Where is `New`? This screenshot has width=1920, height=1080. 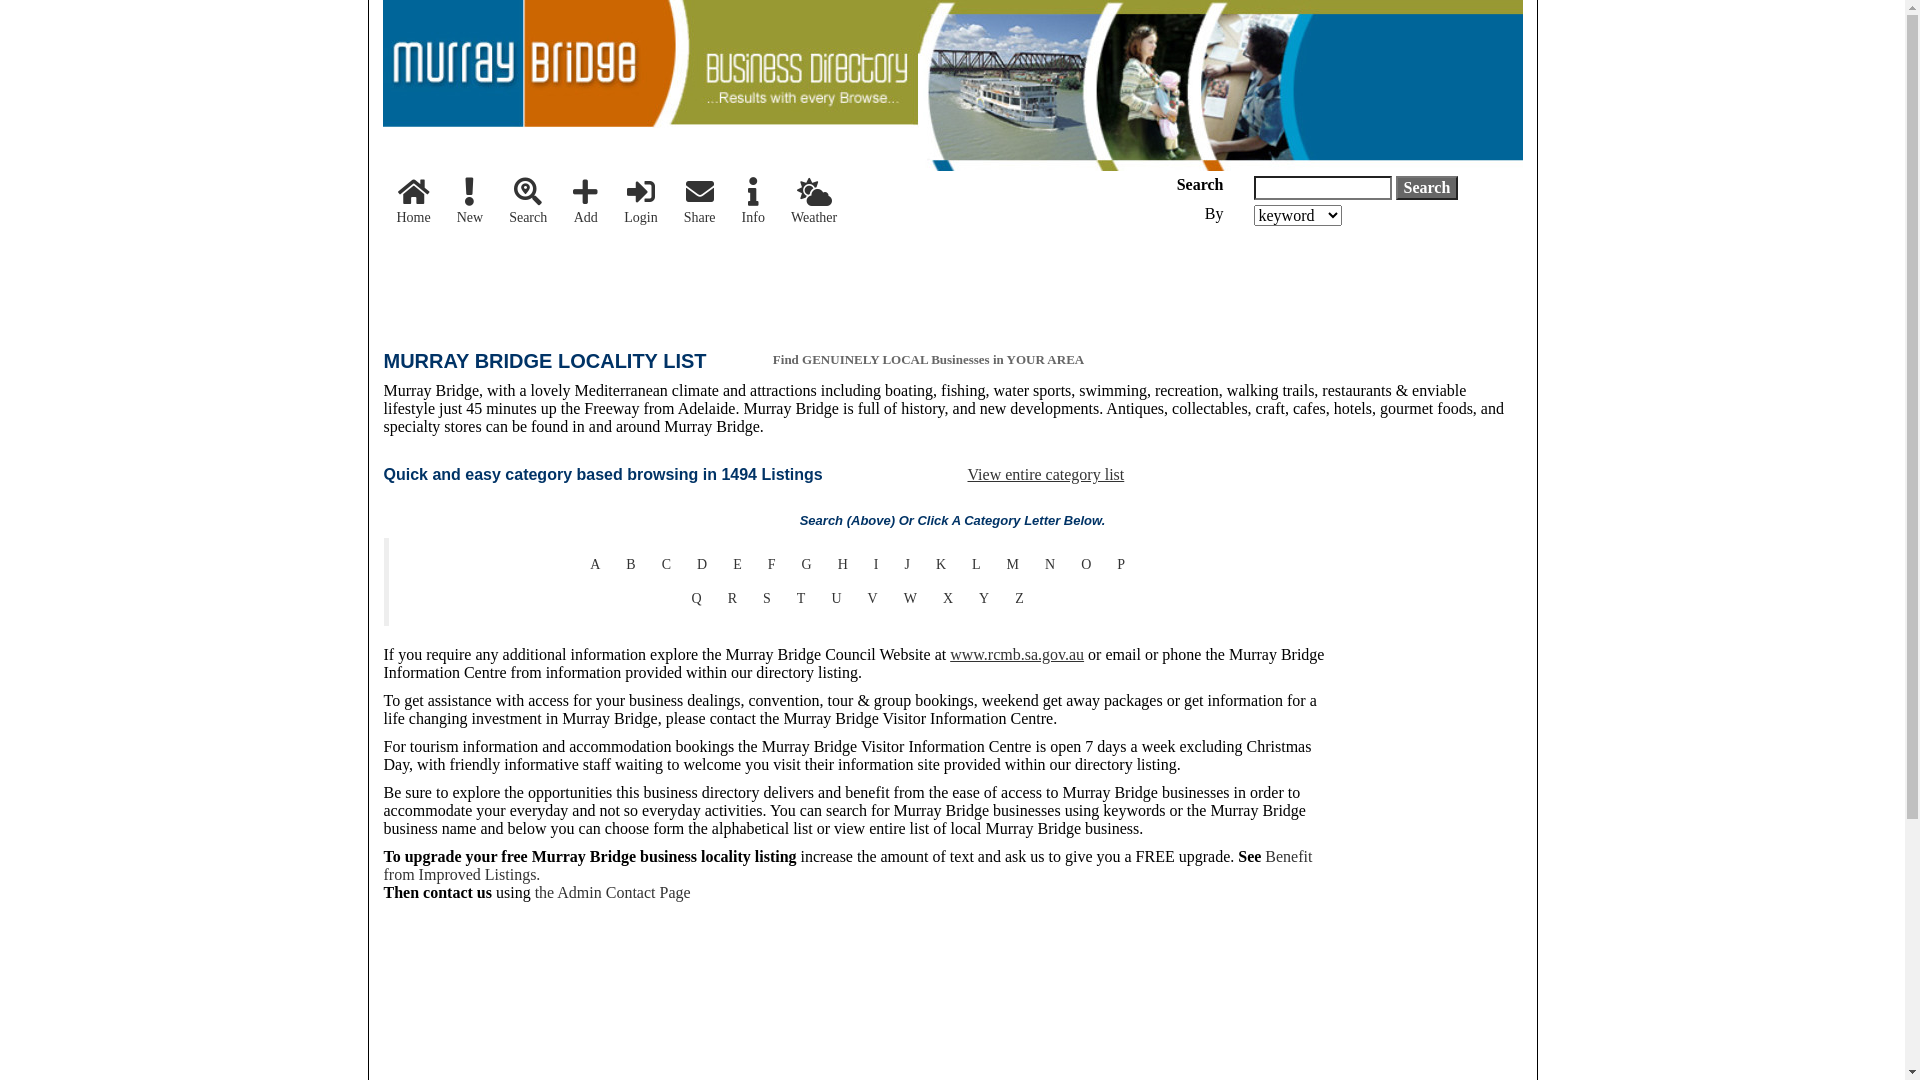 New is located at coordinates (470, 203).